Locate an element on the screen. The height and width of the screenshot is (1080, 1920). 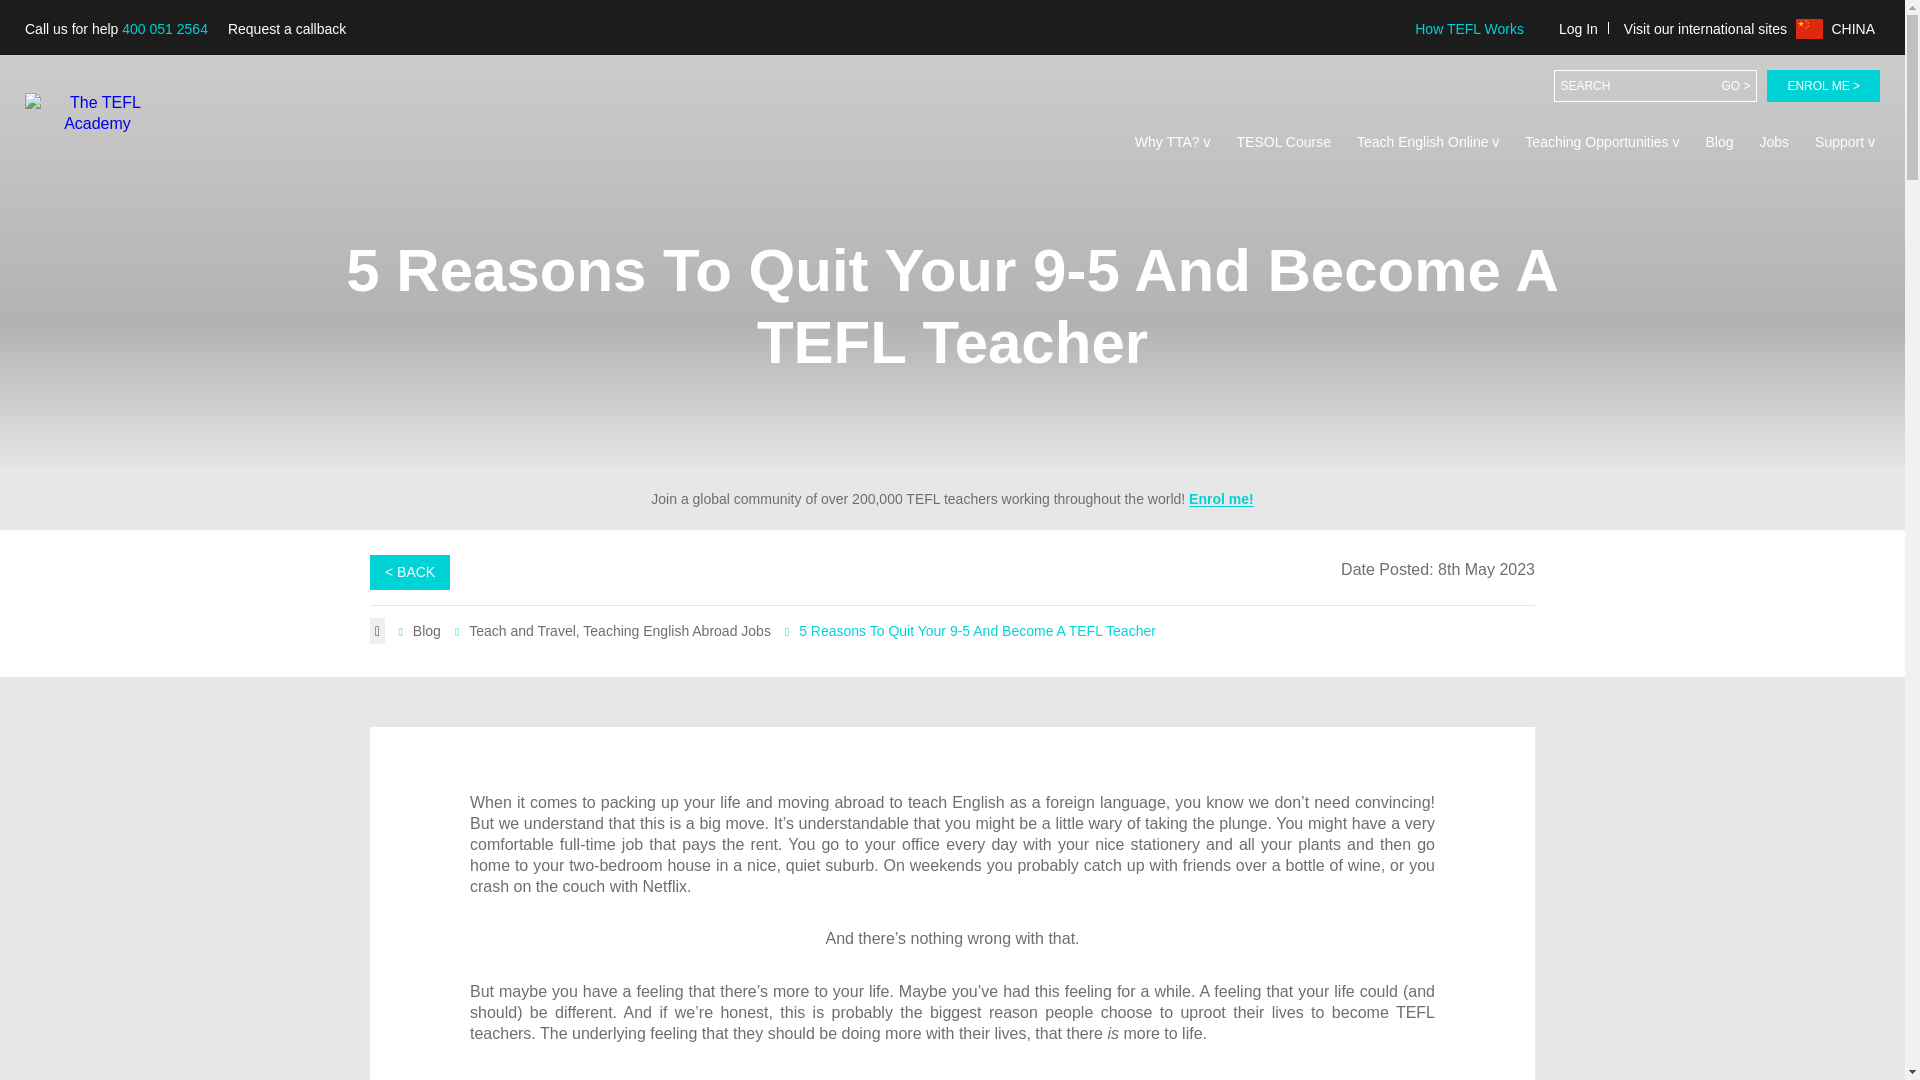
Visit our international sites CHINA is located at coordinates (1748, 28).